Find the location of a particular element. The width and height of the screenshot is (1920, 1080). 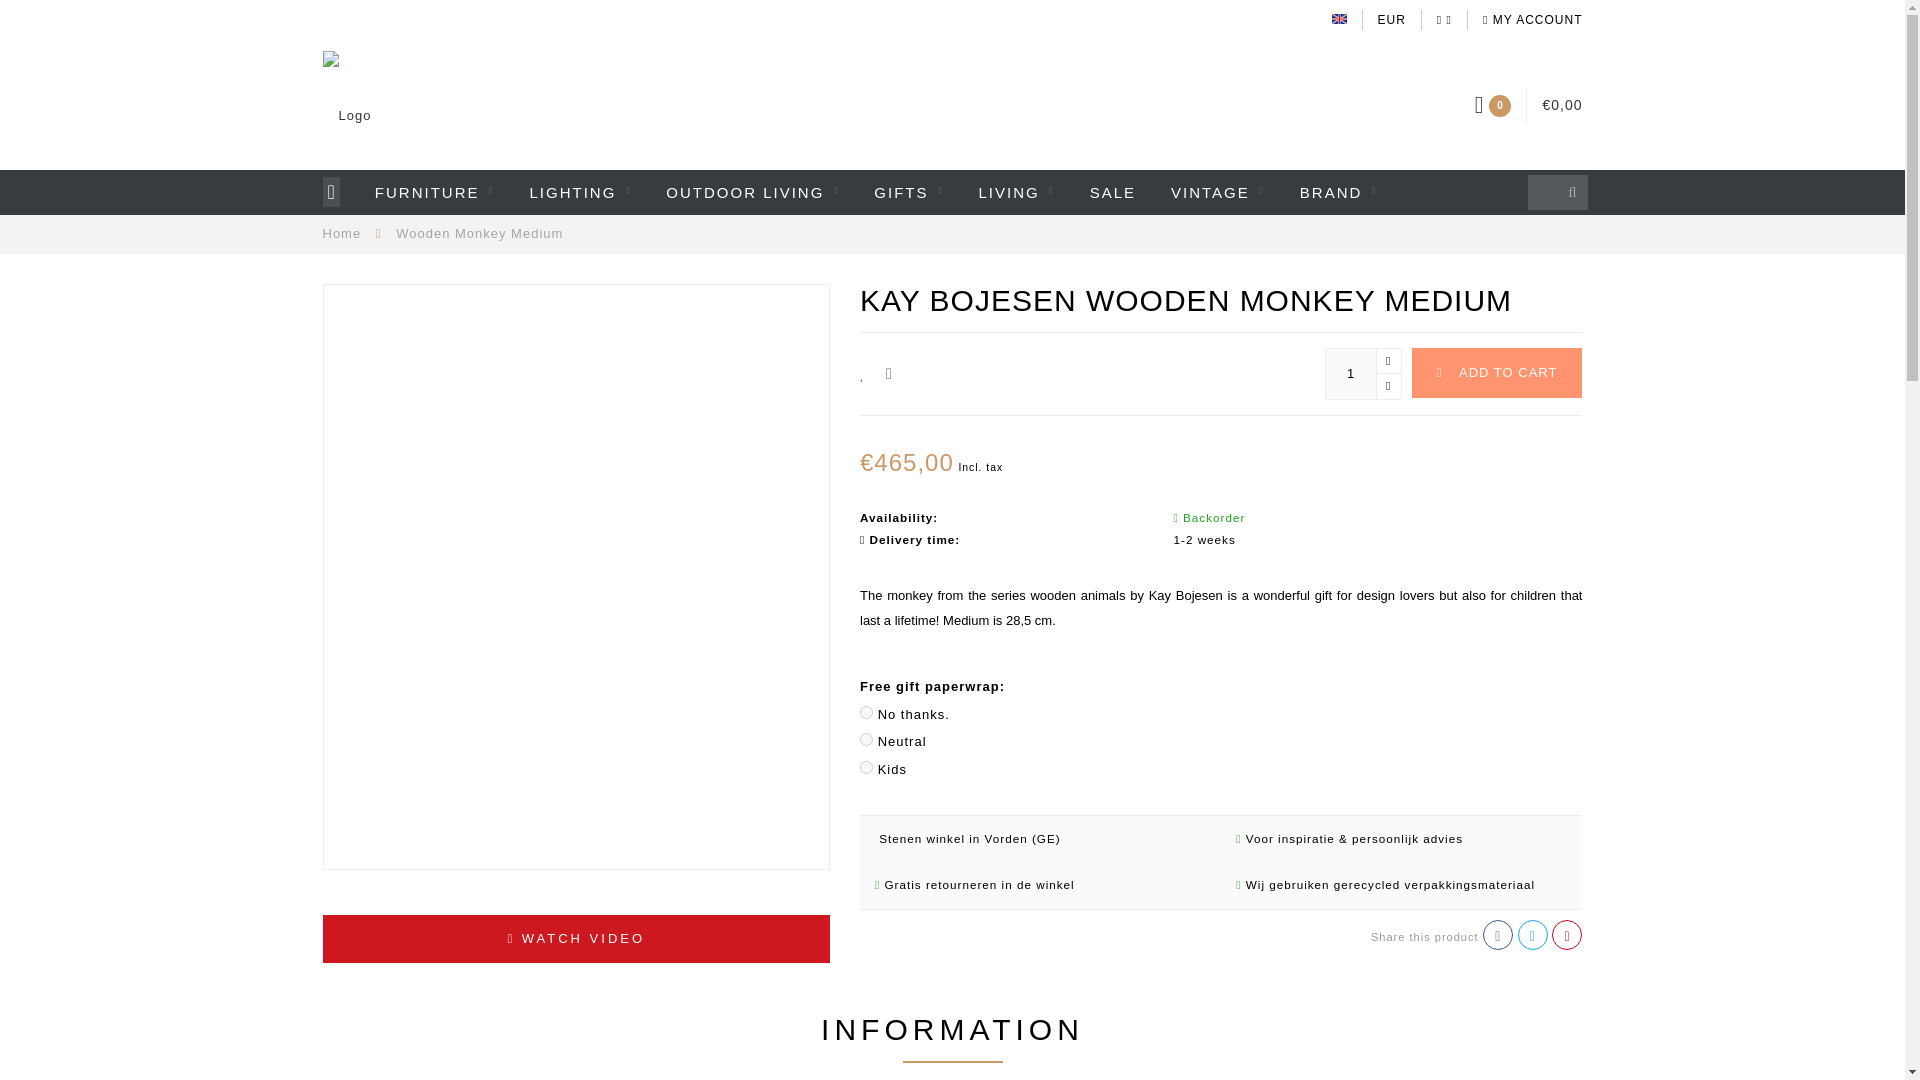

MY ACCOUNT is located at coordinates (1532, 20).